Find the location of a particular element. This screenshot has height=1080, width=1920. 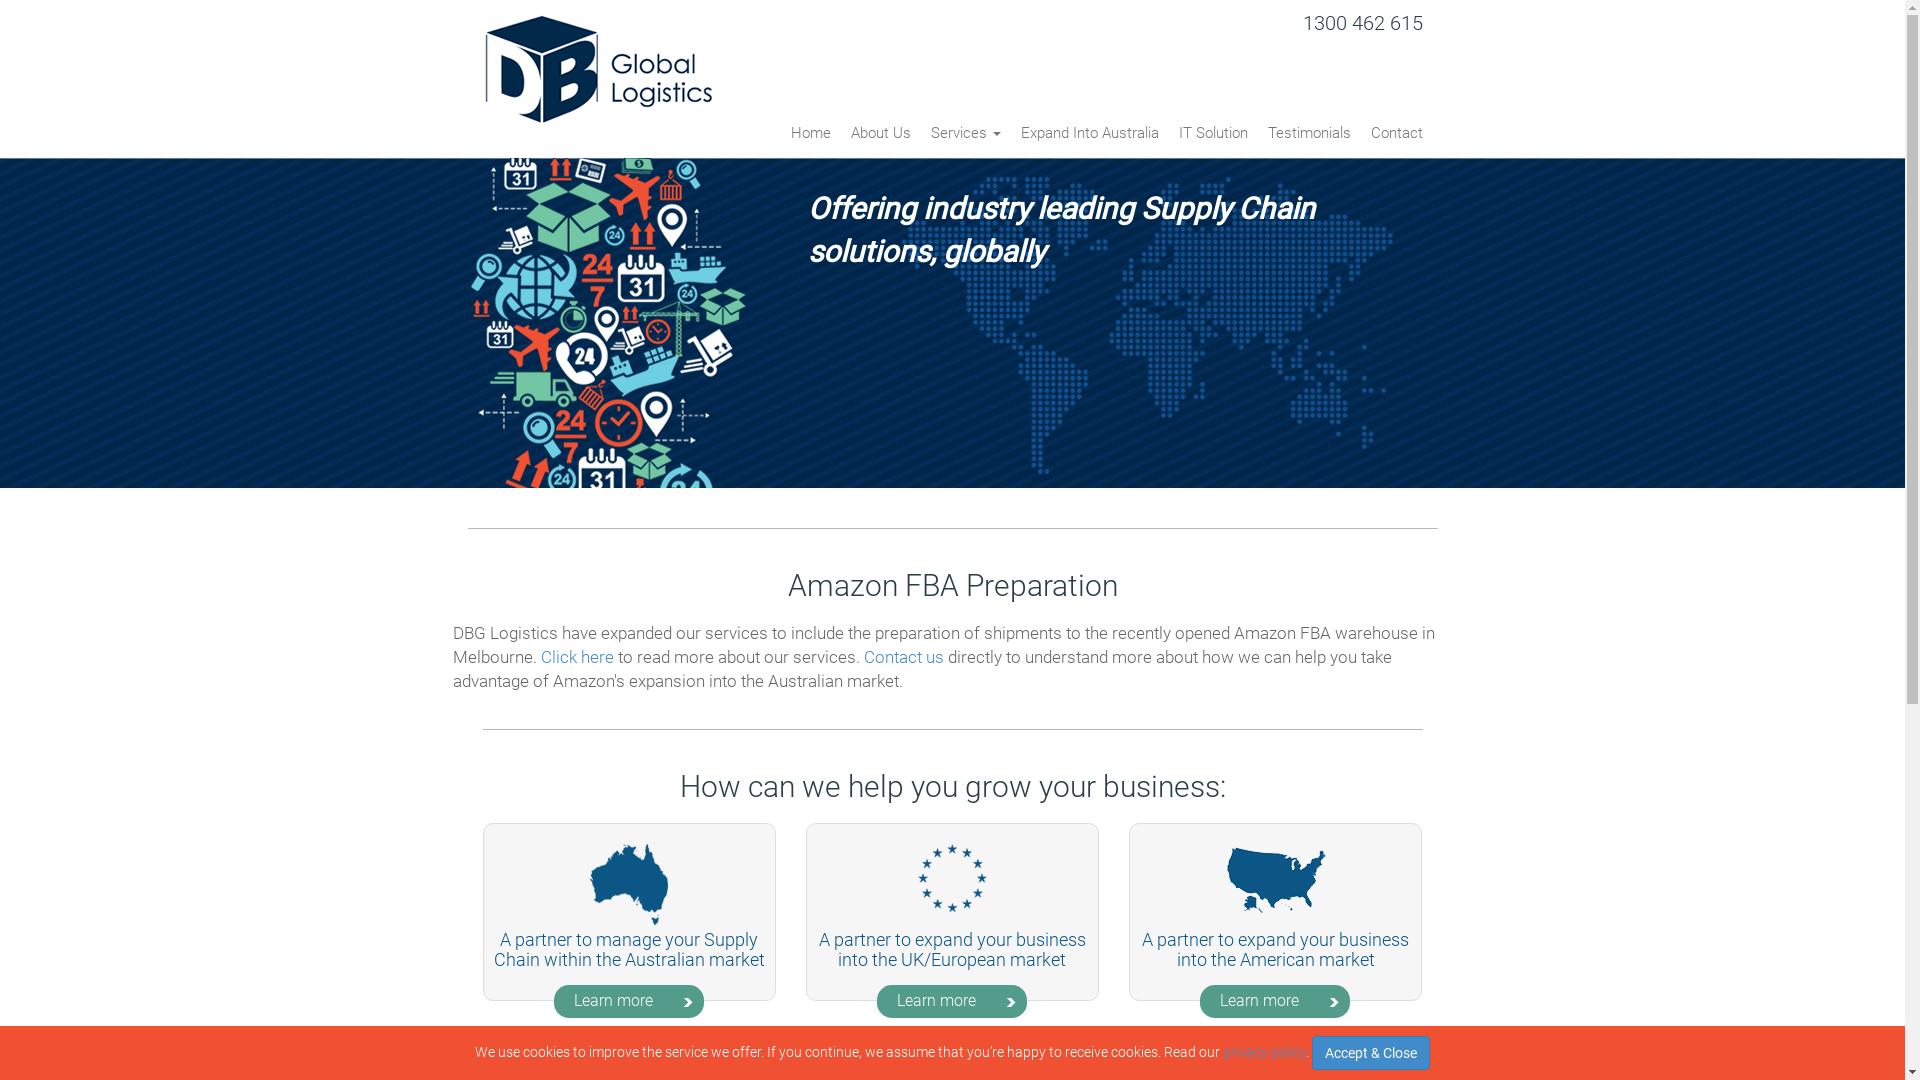

Home is located at coordinates (810, 140).